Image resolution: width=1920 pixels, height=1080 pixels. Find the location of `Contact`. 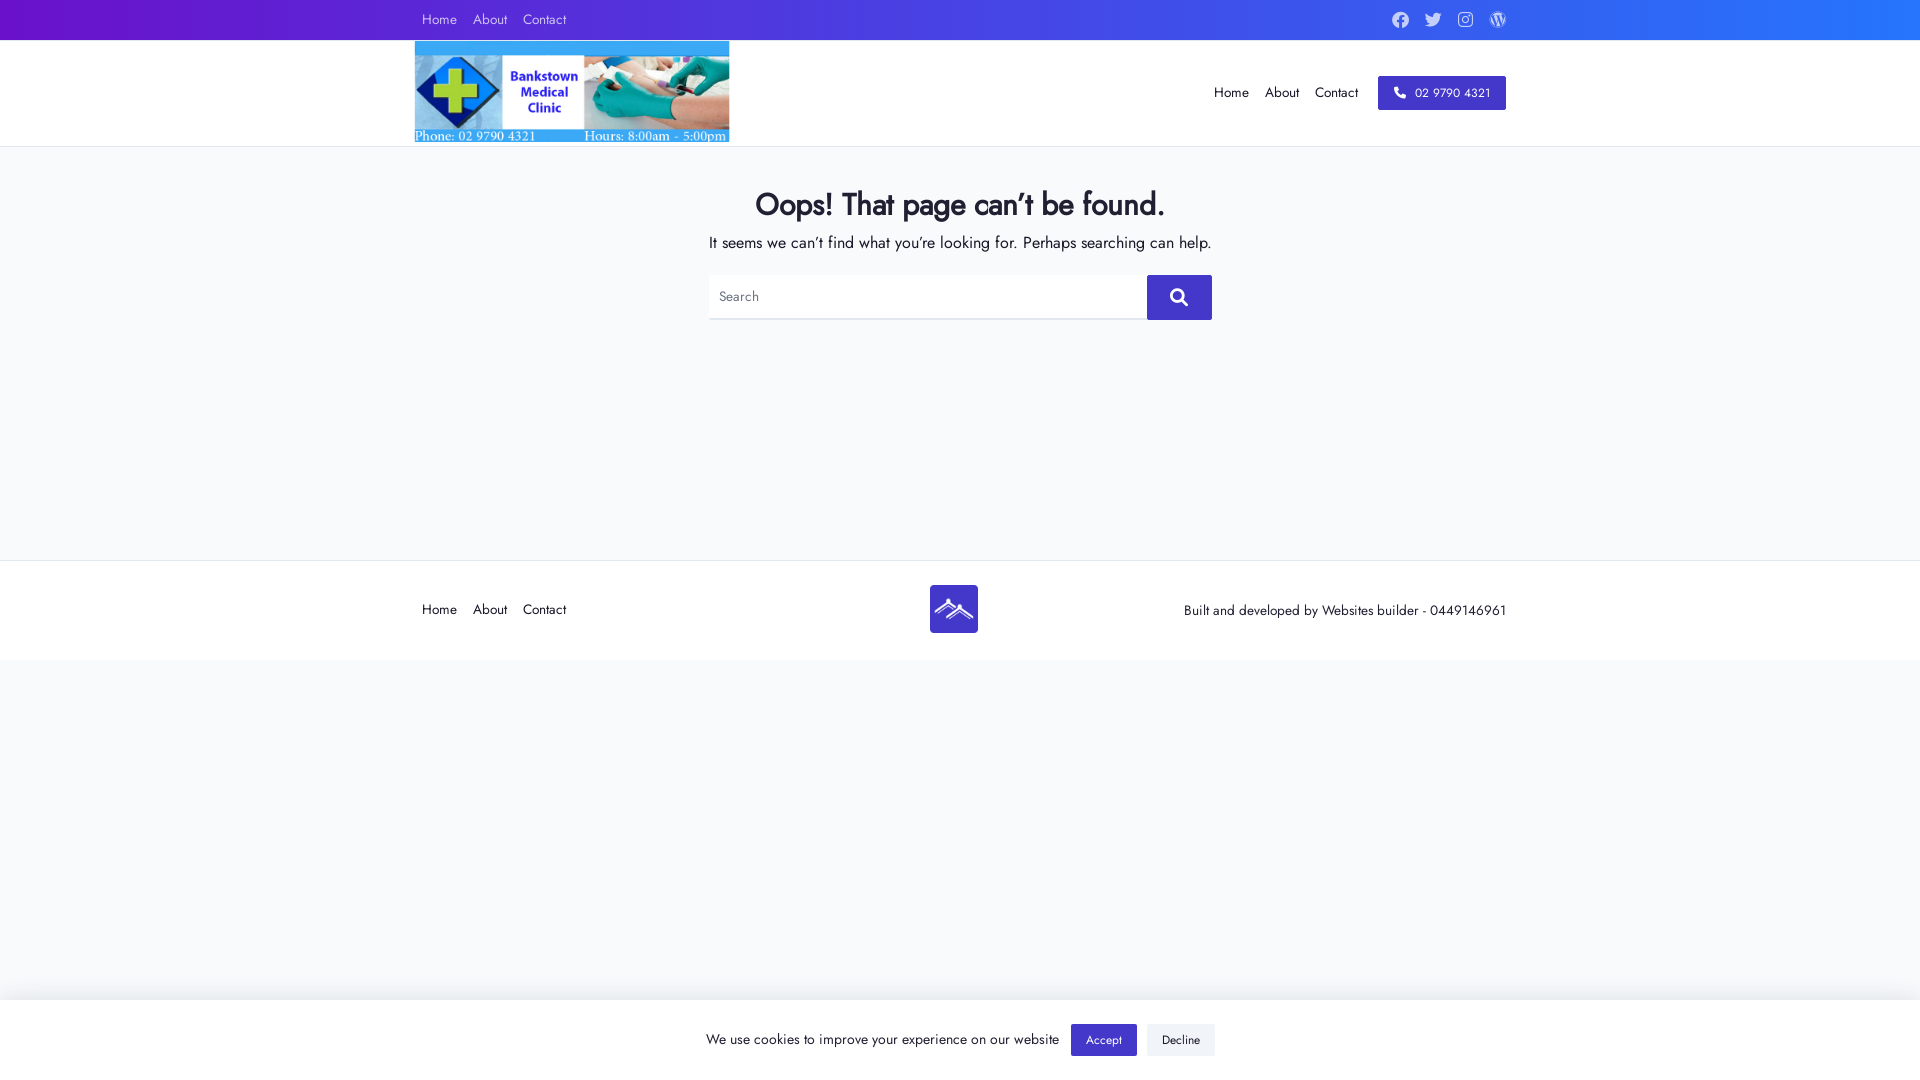

Contact is located at coordinates (544, 20).